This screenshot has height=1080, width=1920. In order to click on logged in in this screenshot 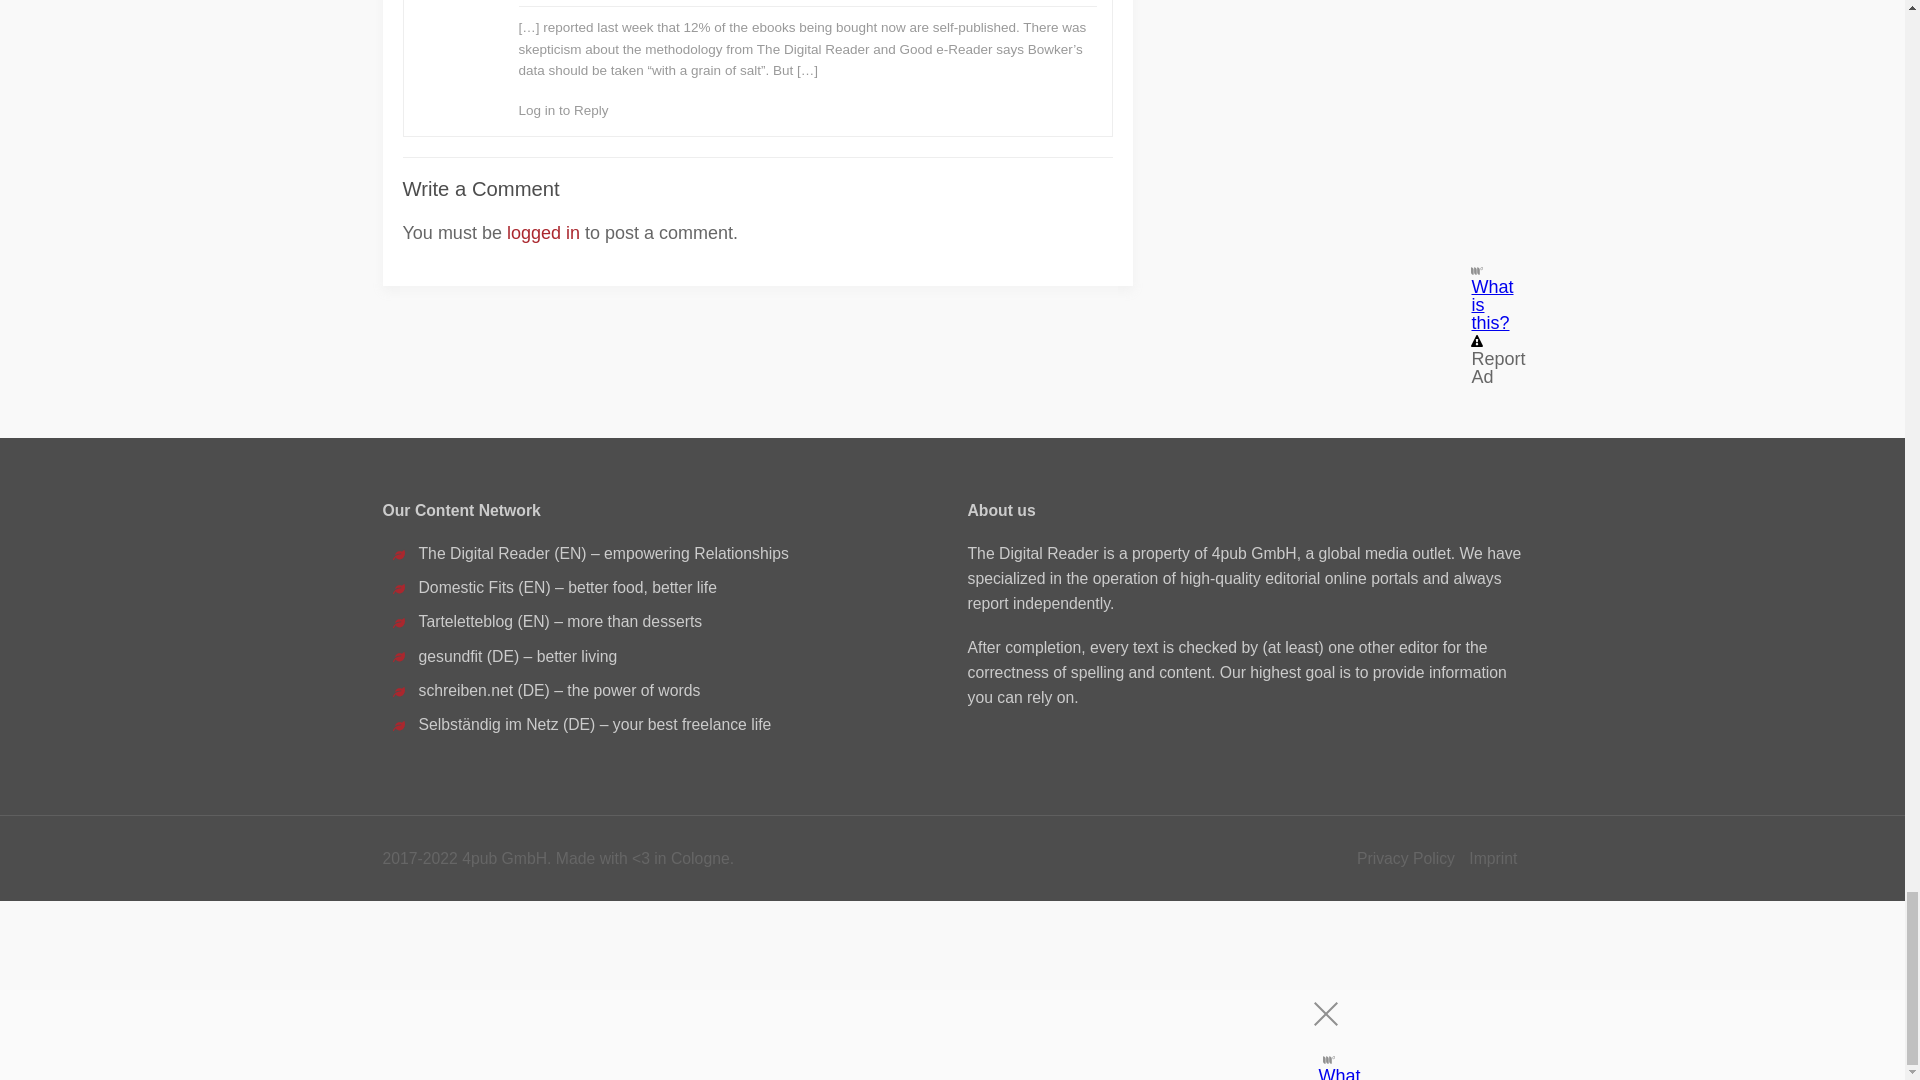, I will do `click(542, 232)`.